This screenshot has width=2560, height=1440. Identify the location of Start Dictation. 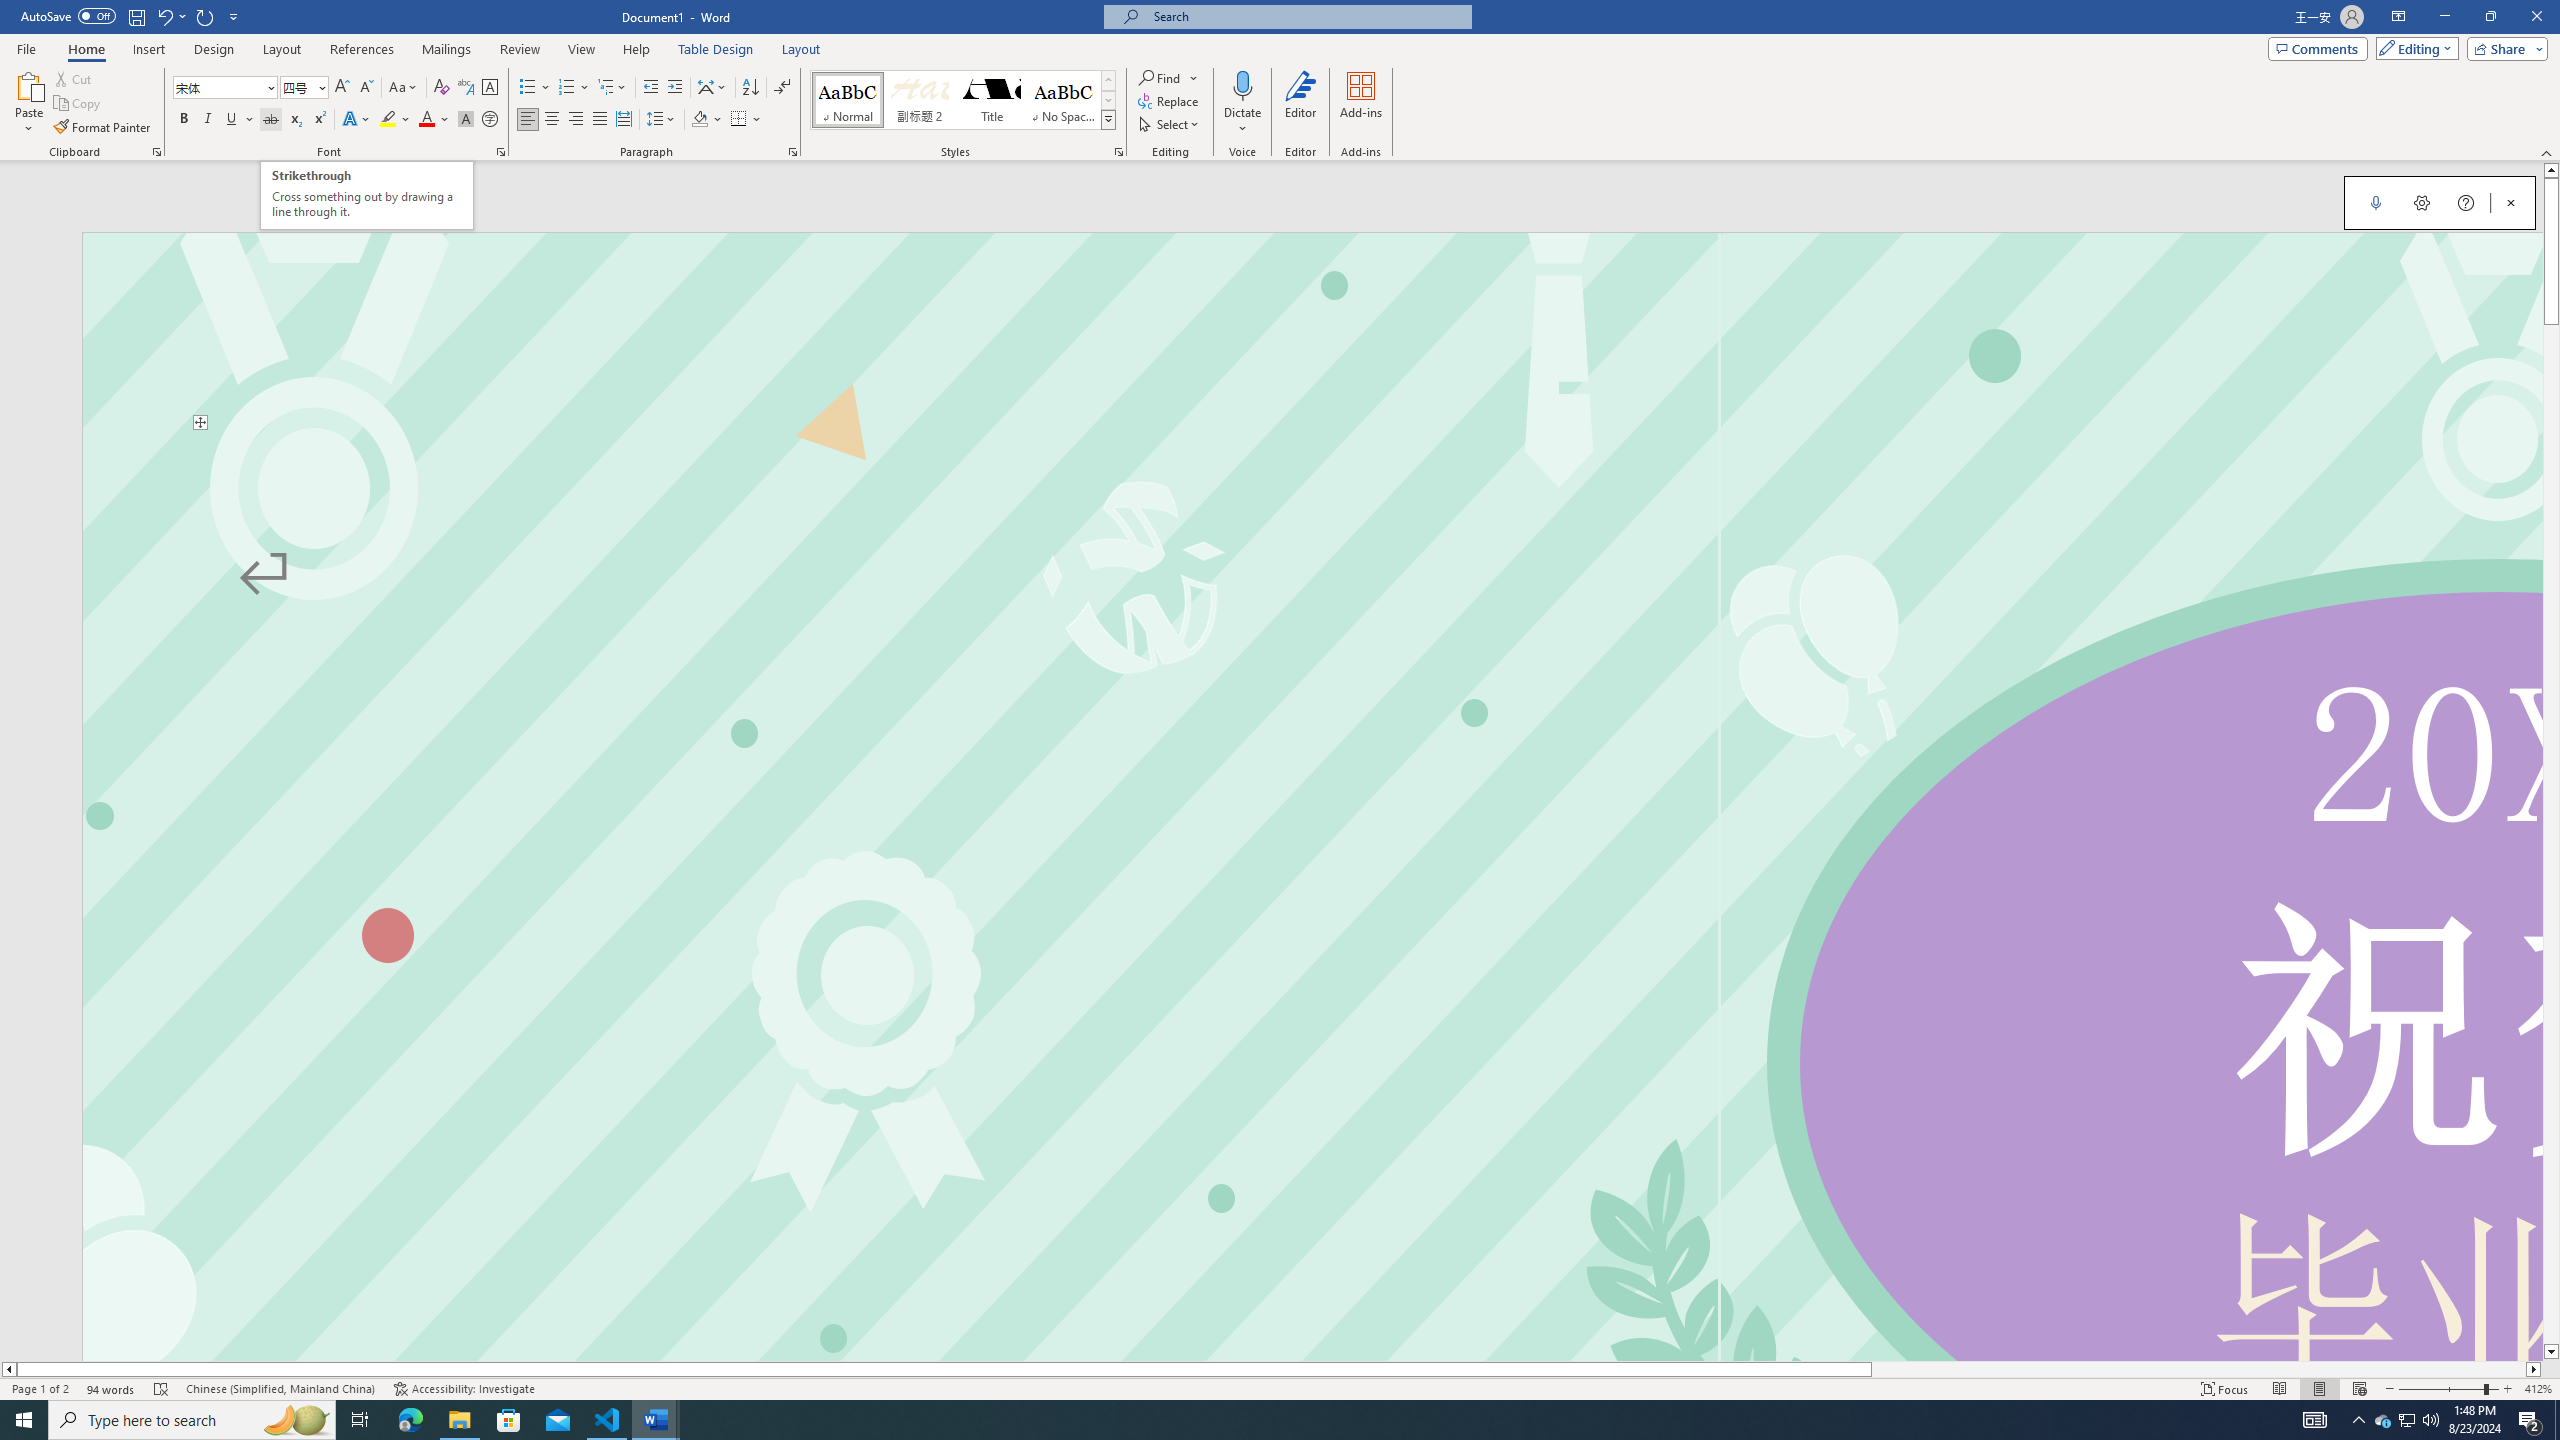
(2376, 202).